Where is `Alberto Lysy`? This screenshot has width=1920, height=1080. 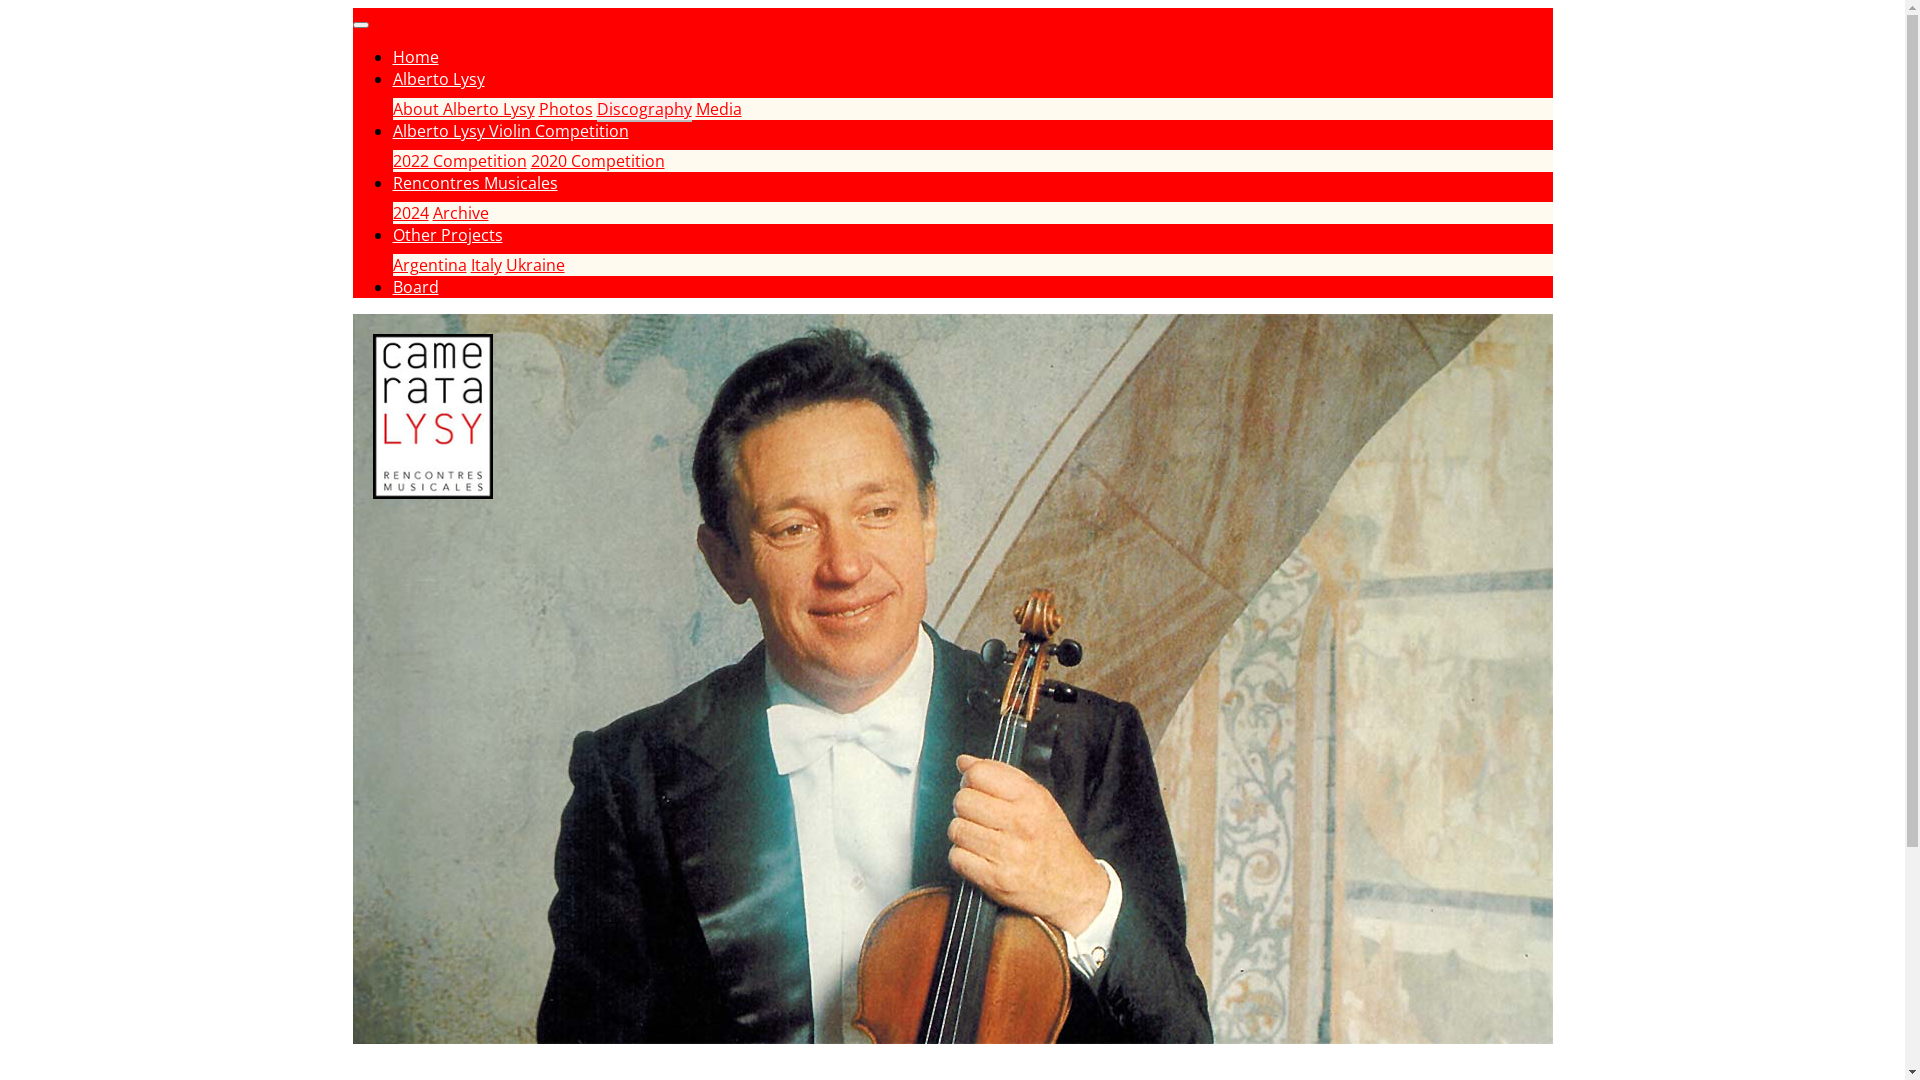
Alberto Lysy is located at coordinates (438, 80).